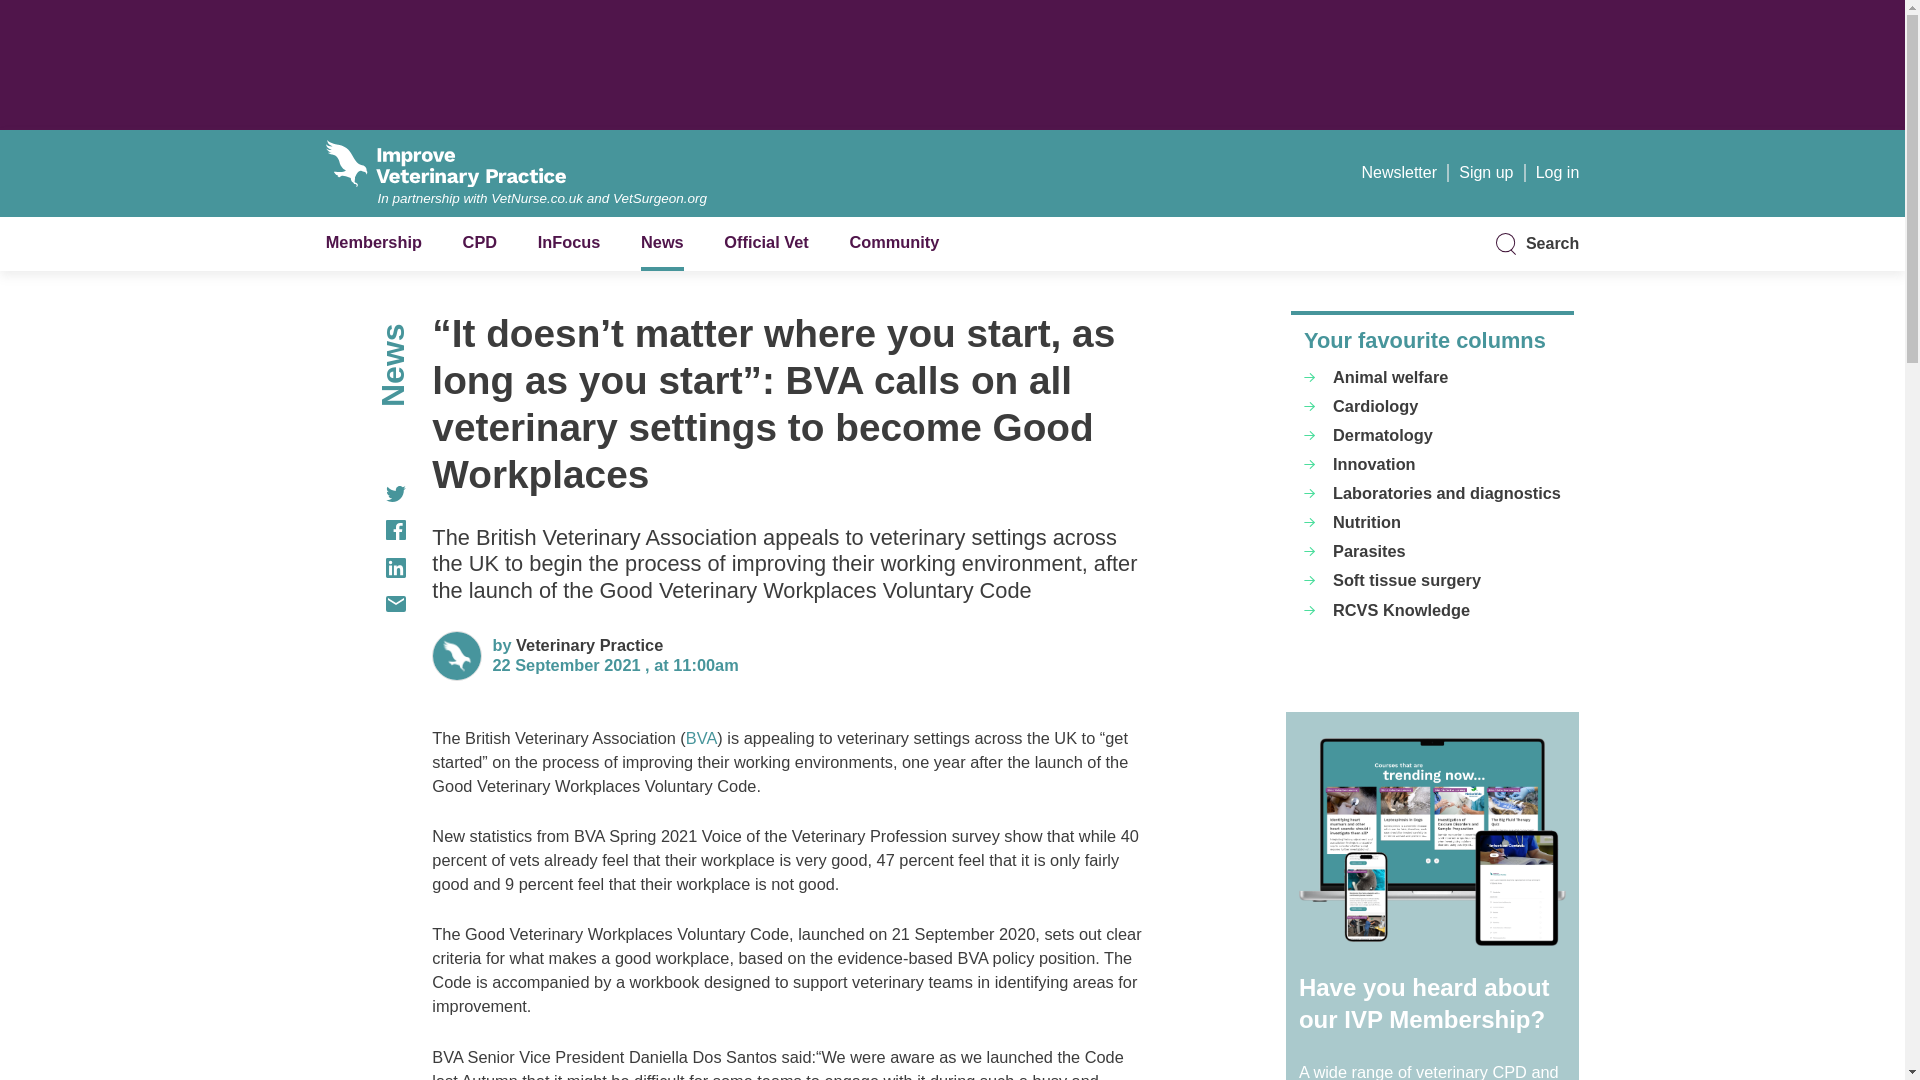 This screenshot has height=1080, width=1920. I want to click on Sign up, so click(1486, 172).